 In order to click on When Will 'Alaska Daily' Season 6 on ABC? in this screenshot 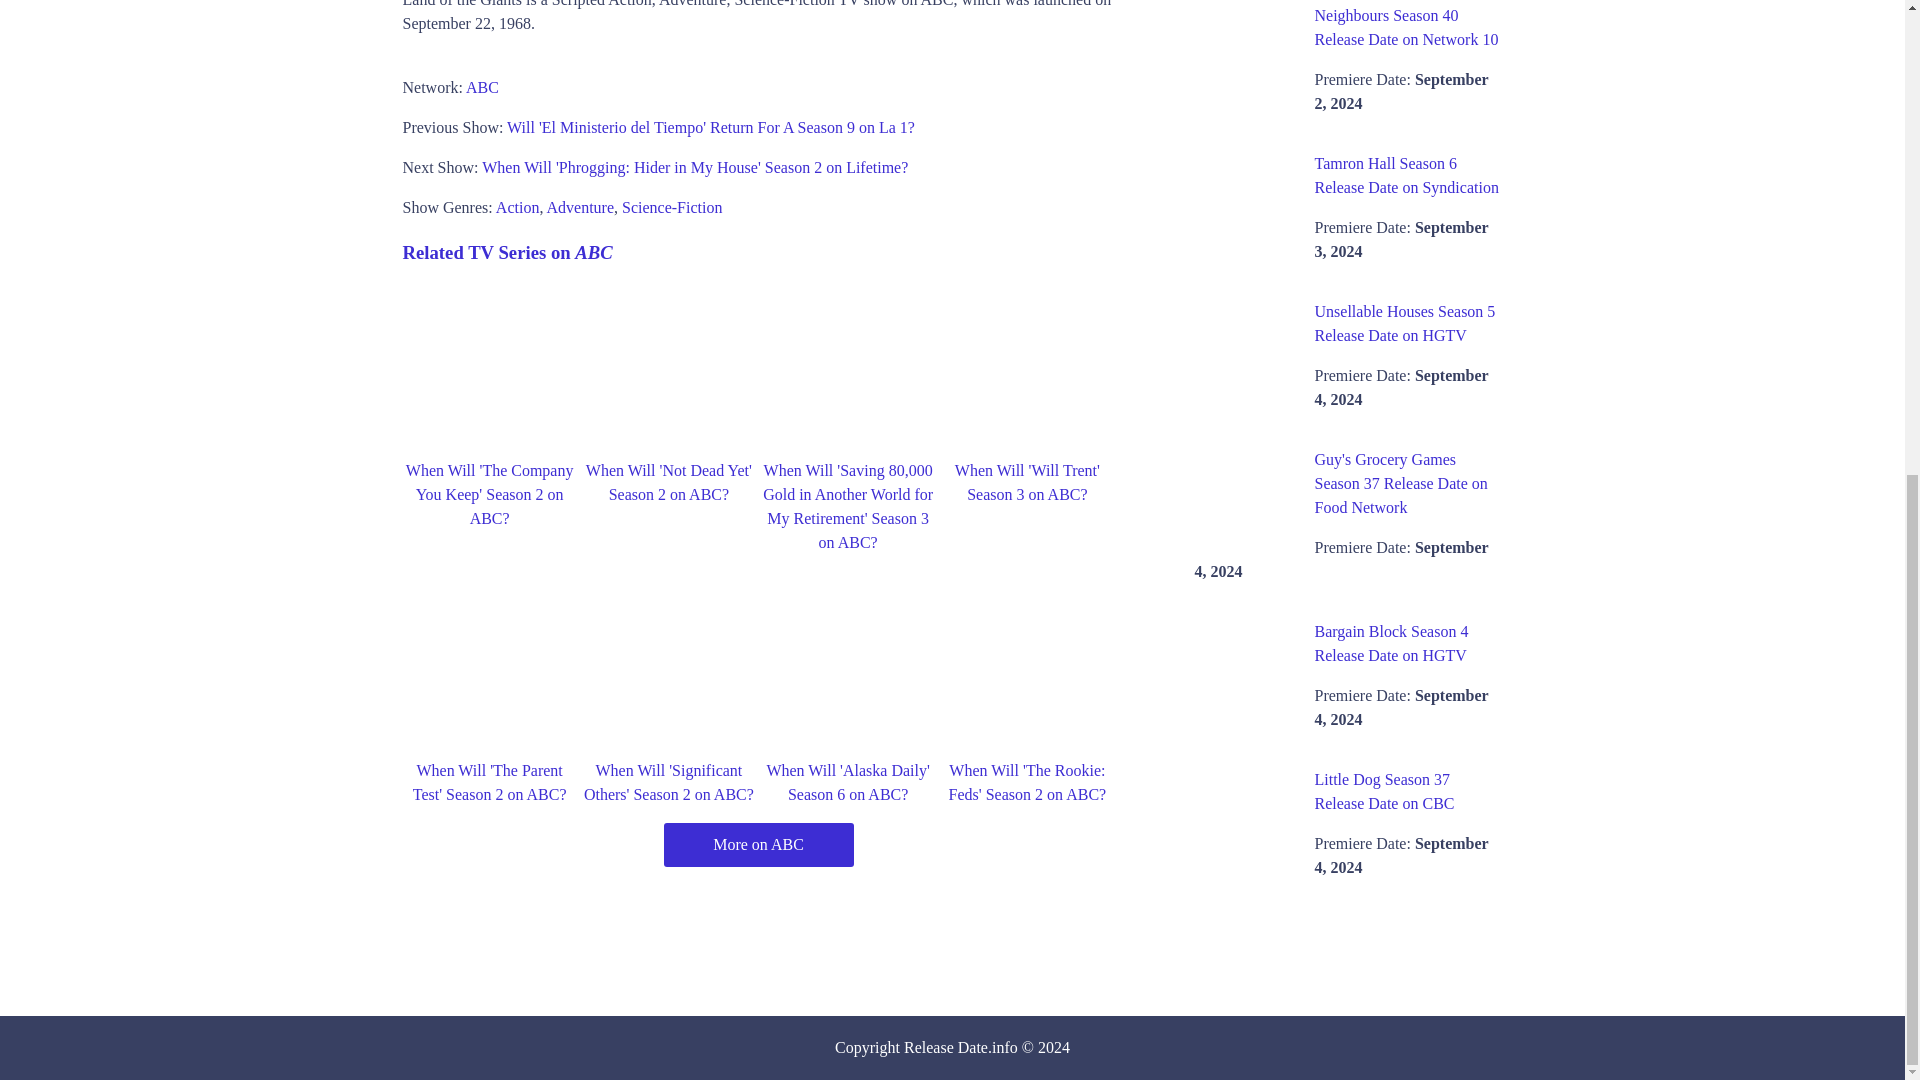, I will do `click(848, 782)`.